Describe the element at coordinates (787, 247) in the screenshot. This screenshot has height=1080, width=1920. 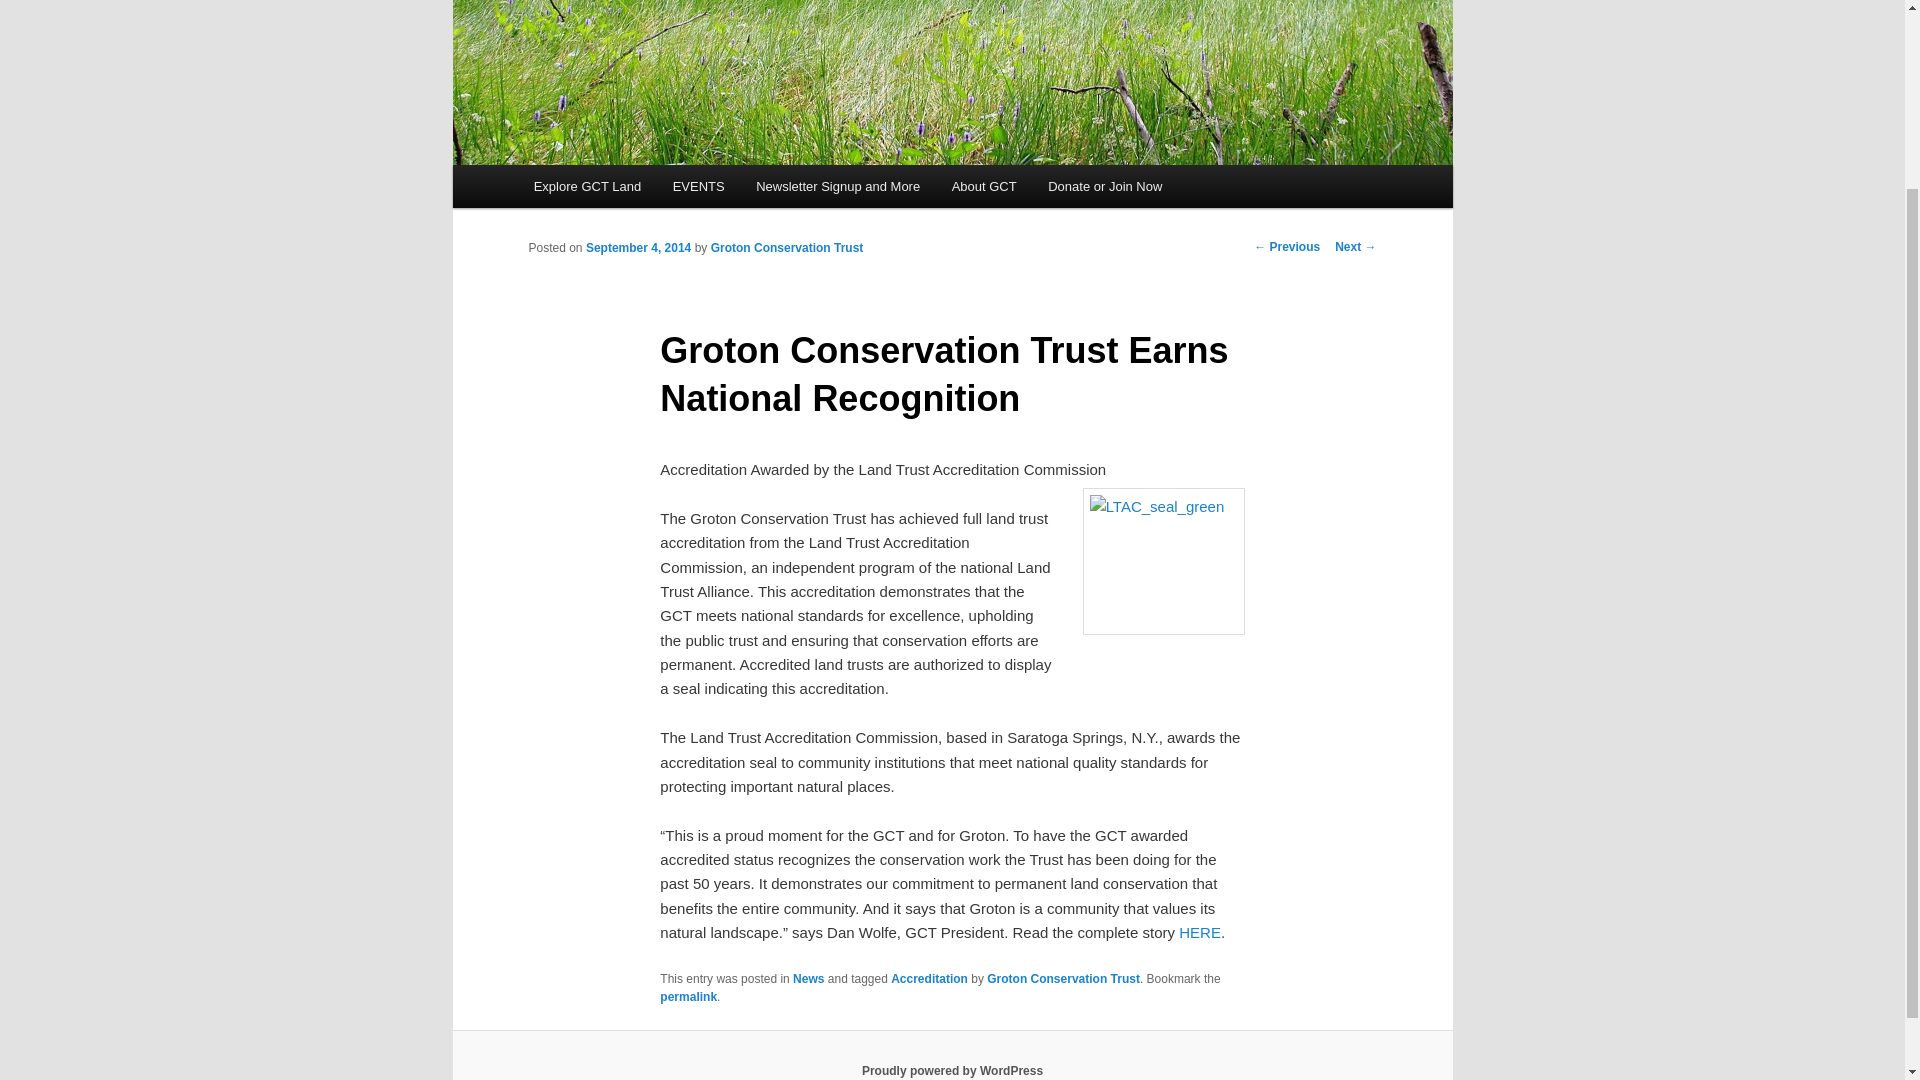
I see `View all posts by Groton Conservation Trust` at that location.